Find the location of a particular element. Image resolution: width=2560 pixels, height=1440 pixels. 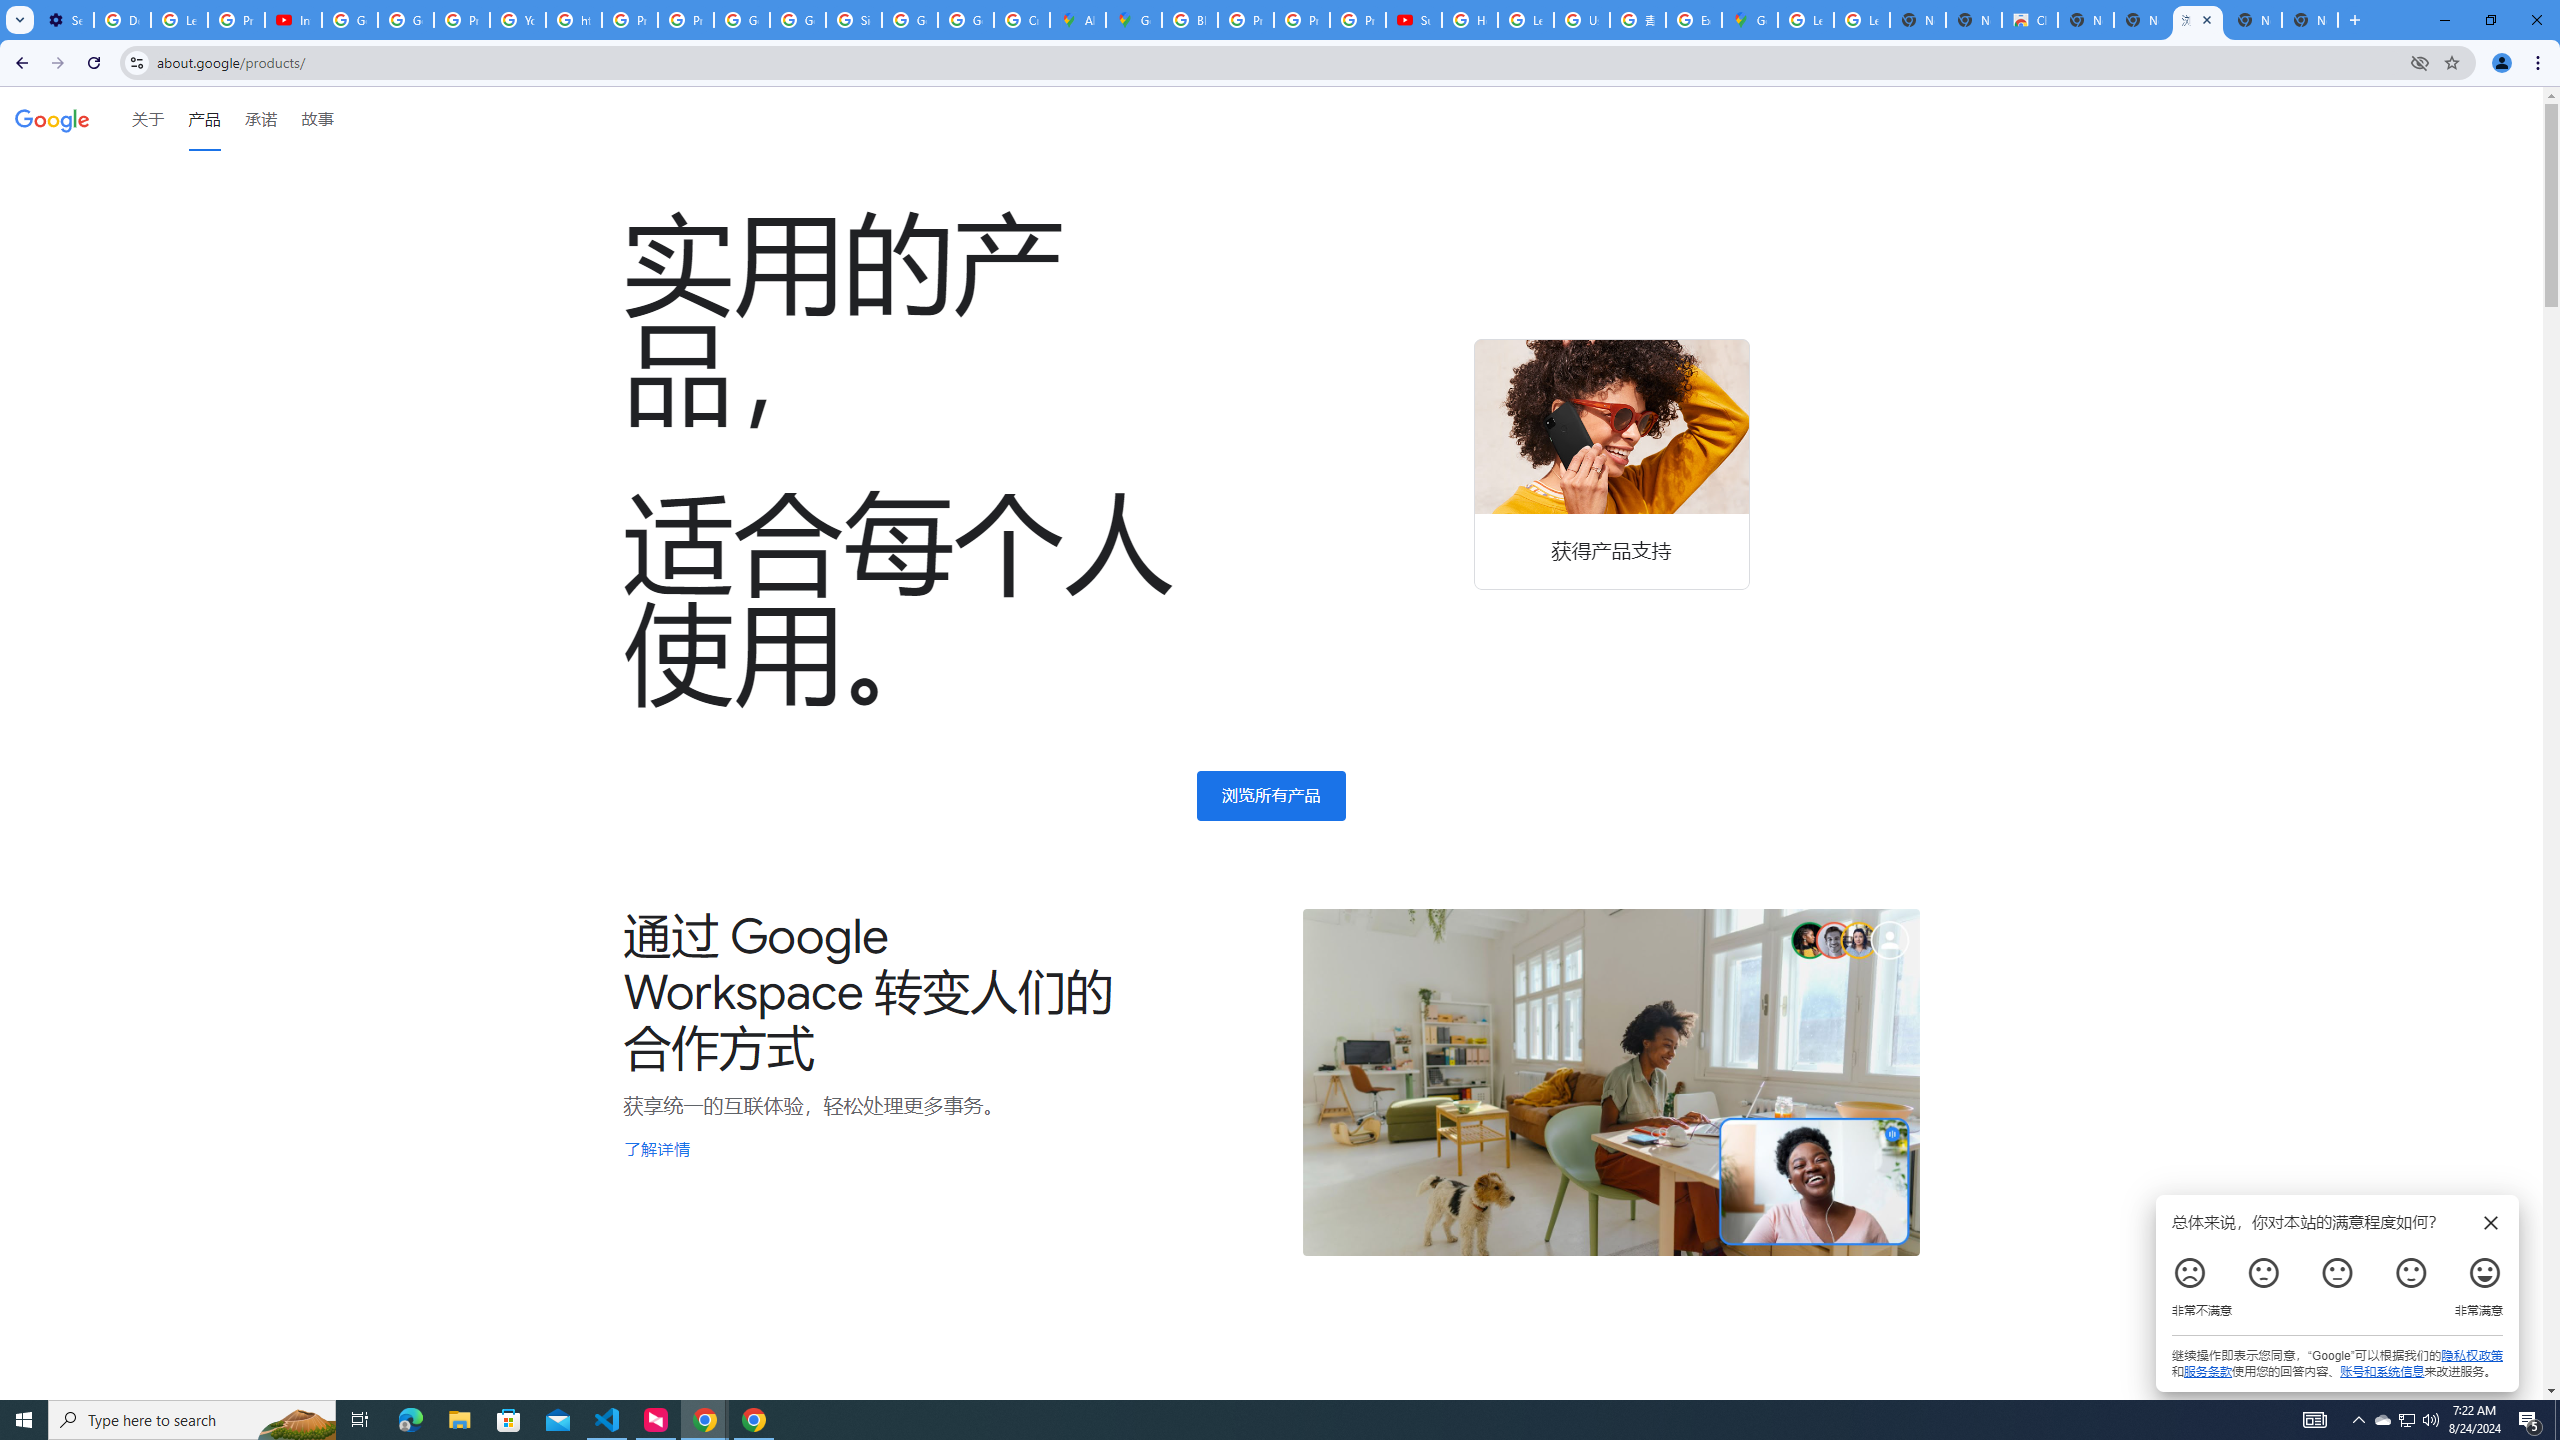

Privacy Help Center - Policies Help is located at coordinates (630, 20).